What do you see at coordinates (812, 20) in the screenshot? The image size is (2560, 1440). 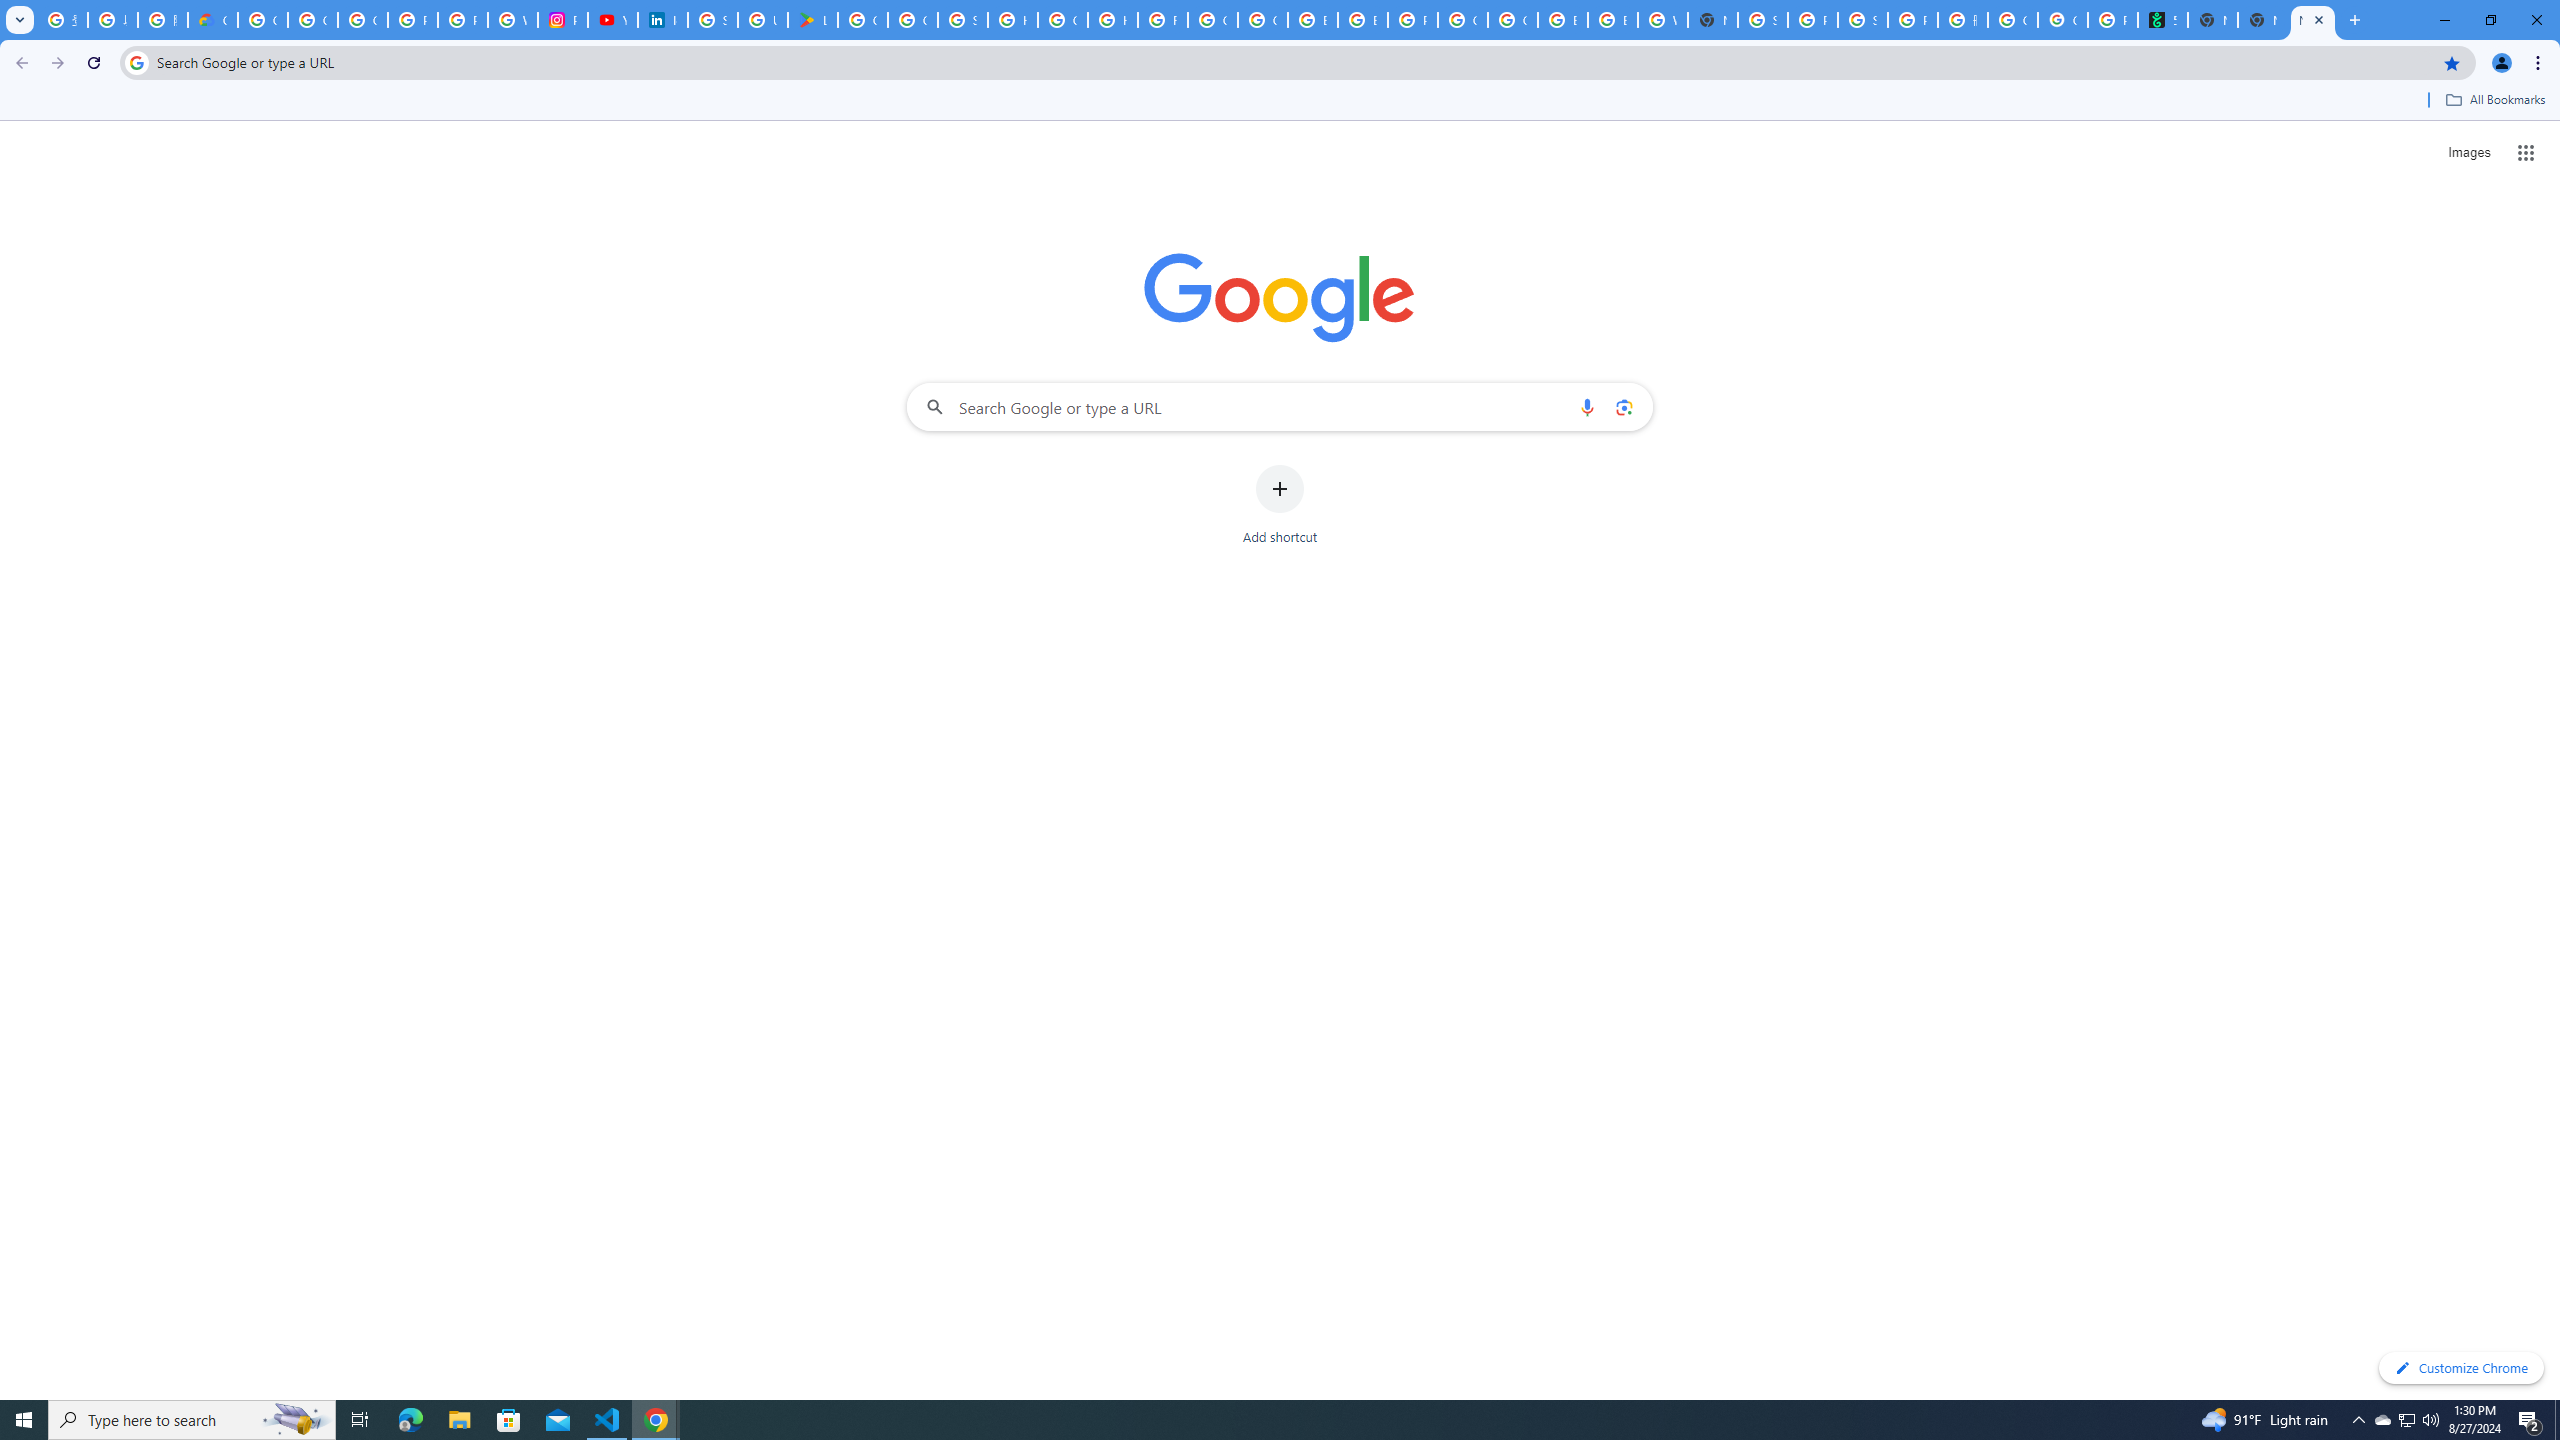 I see `Last Shelter: Survival - Apps on Google Play` at bounding box center [812, 20].